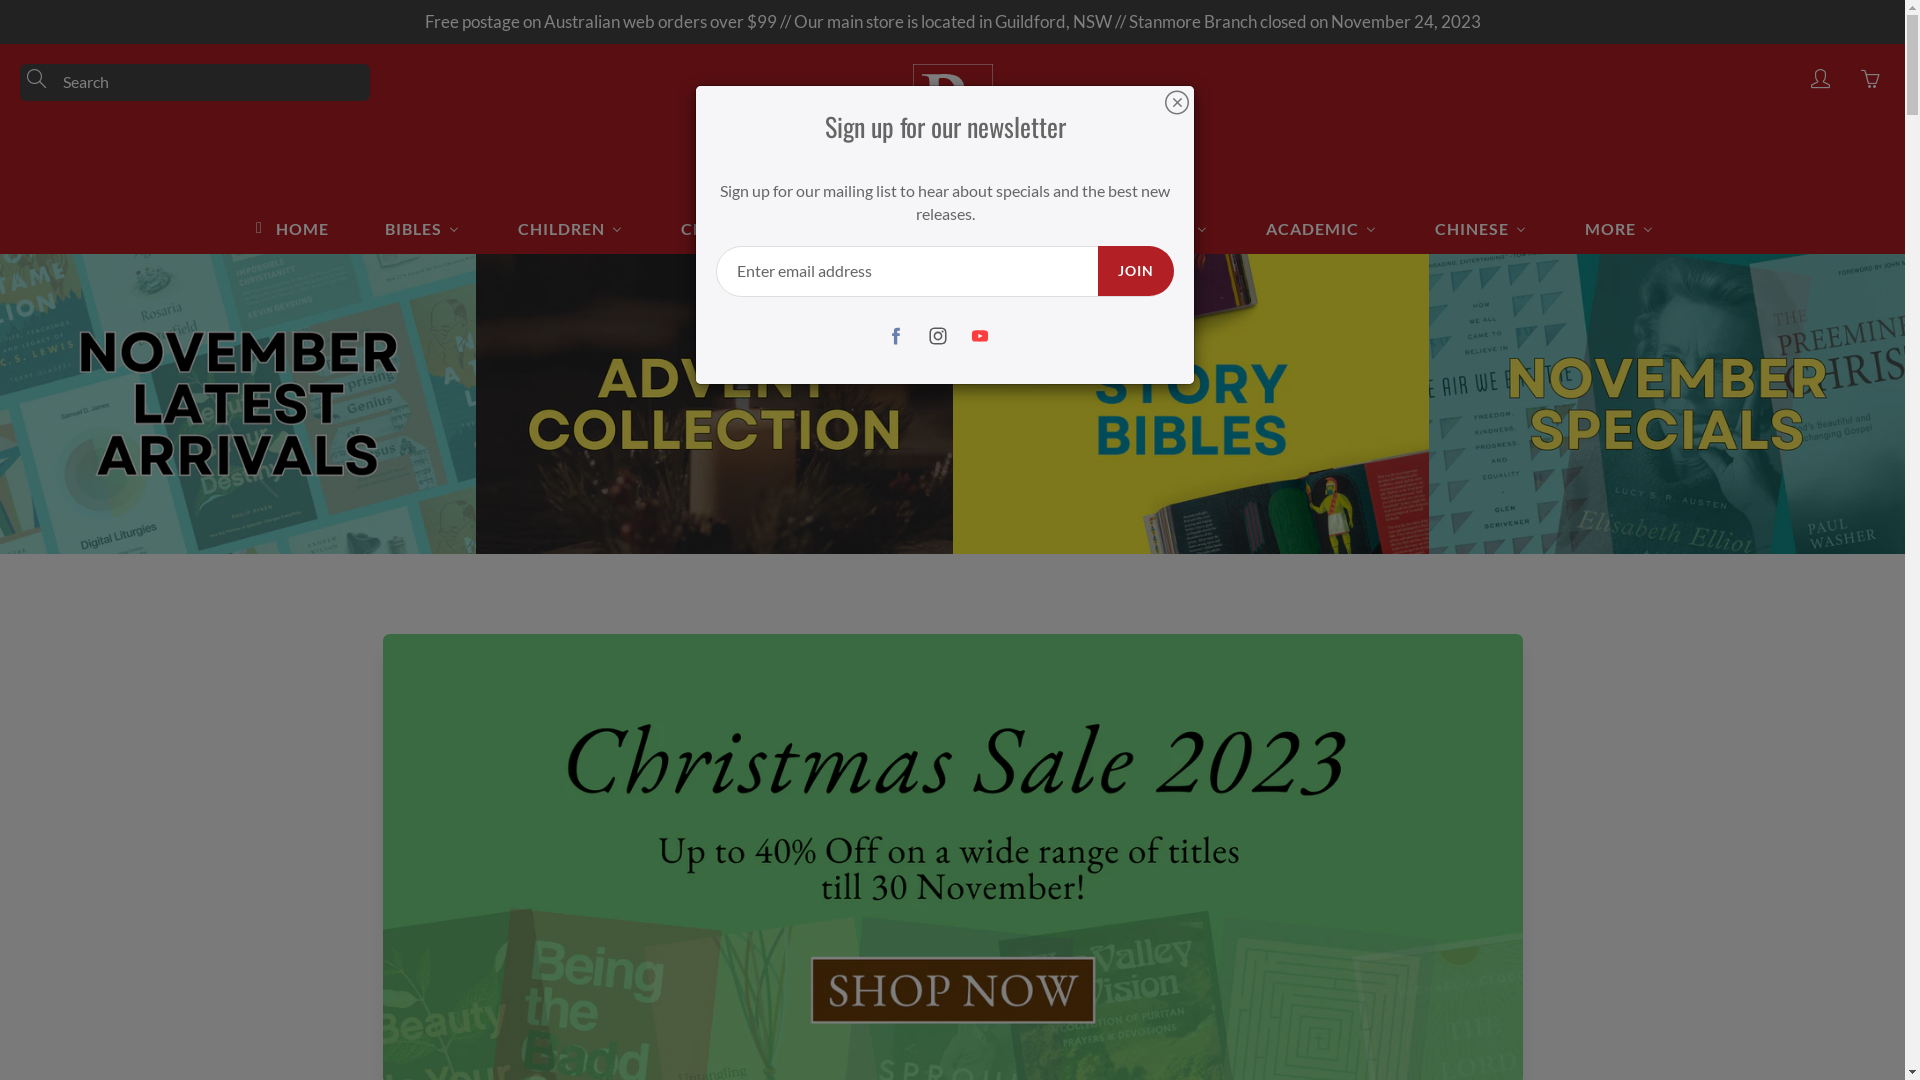  Describe the element at coordinates (289, 228) in the screenshot. I see `HOME` at that location.